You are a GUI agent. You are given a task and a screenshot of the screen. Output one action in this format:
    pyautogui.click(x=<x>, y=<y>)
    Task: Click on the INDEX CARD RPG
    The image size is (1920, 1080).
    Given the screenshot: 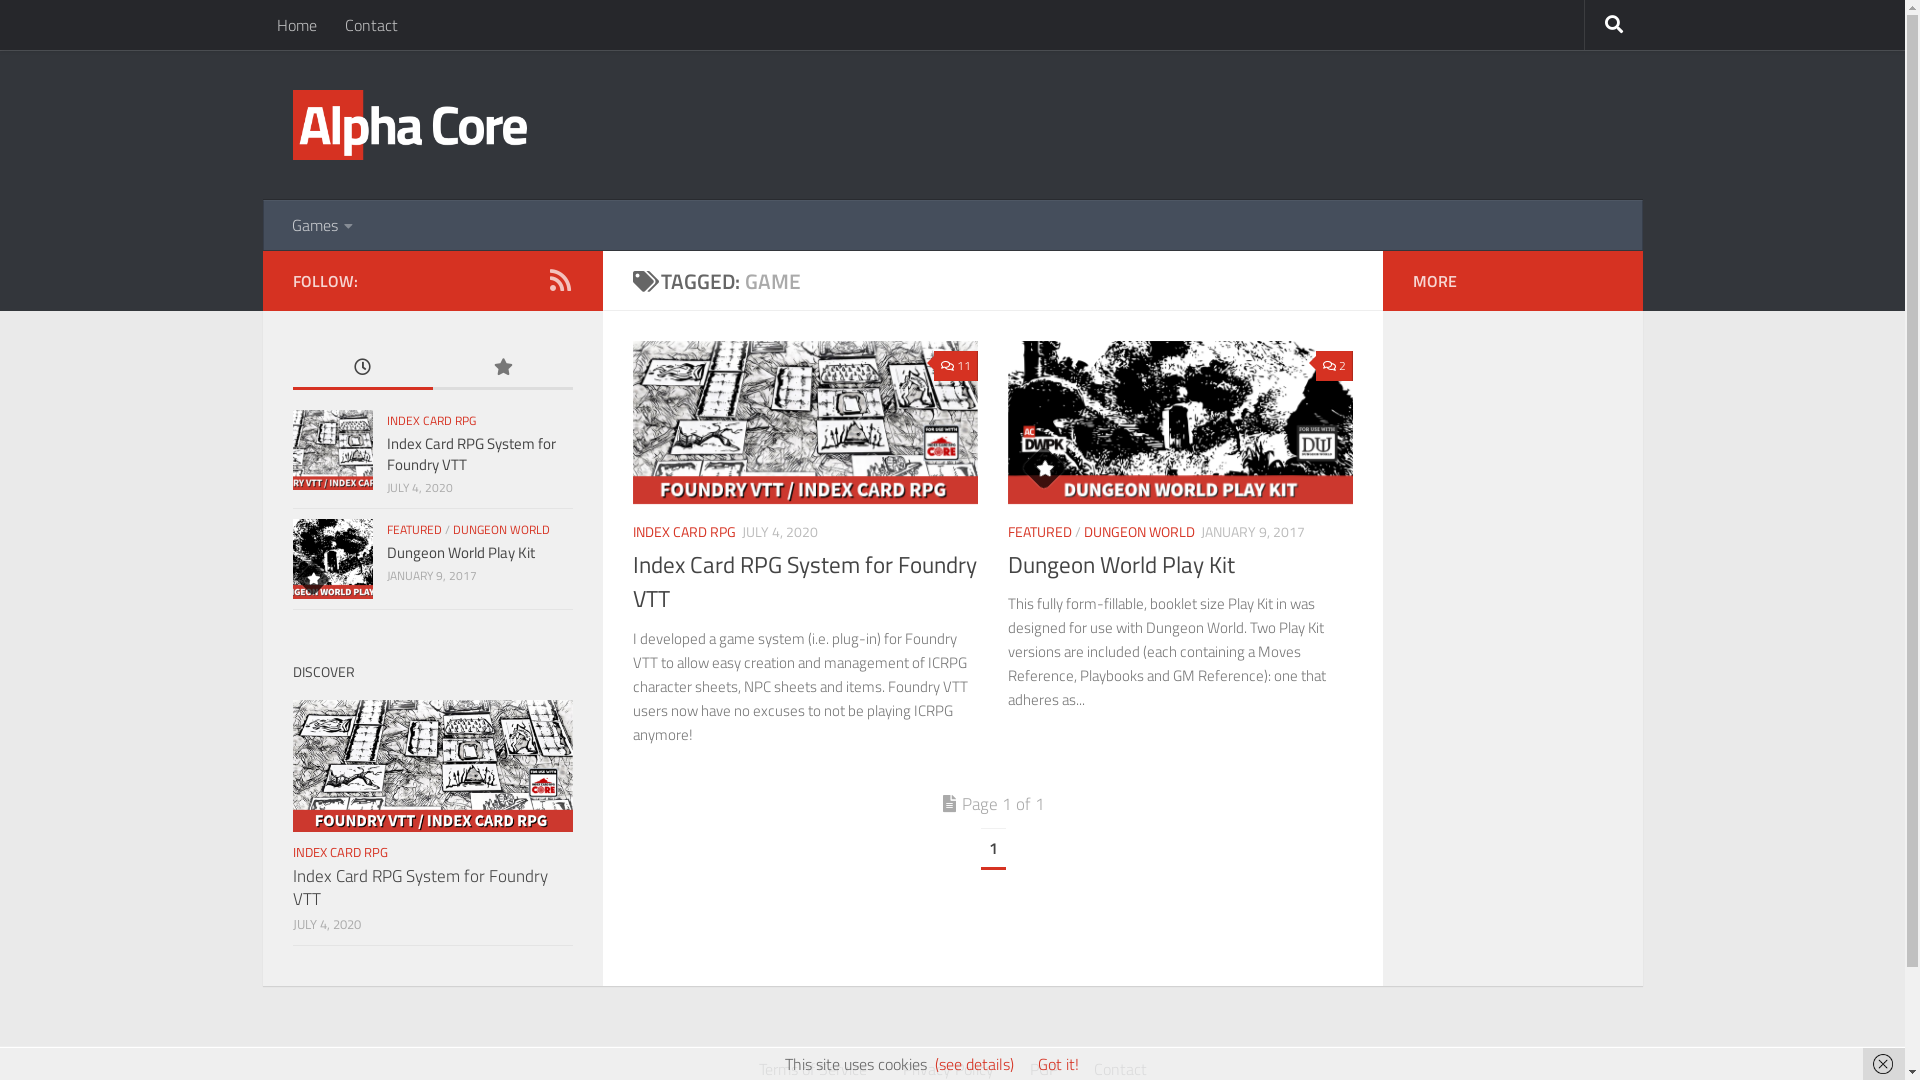 What is the action you would take?
    pyautogui.click(x=430, y=420)
    